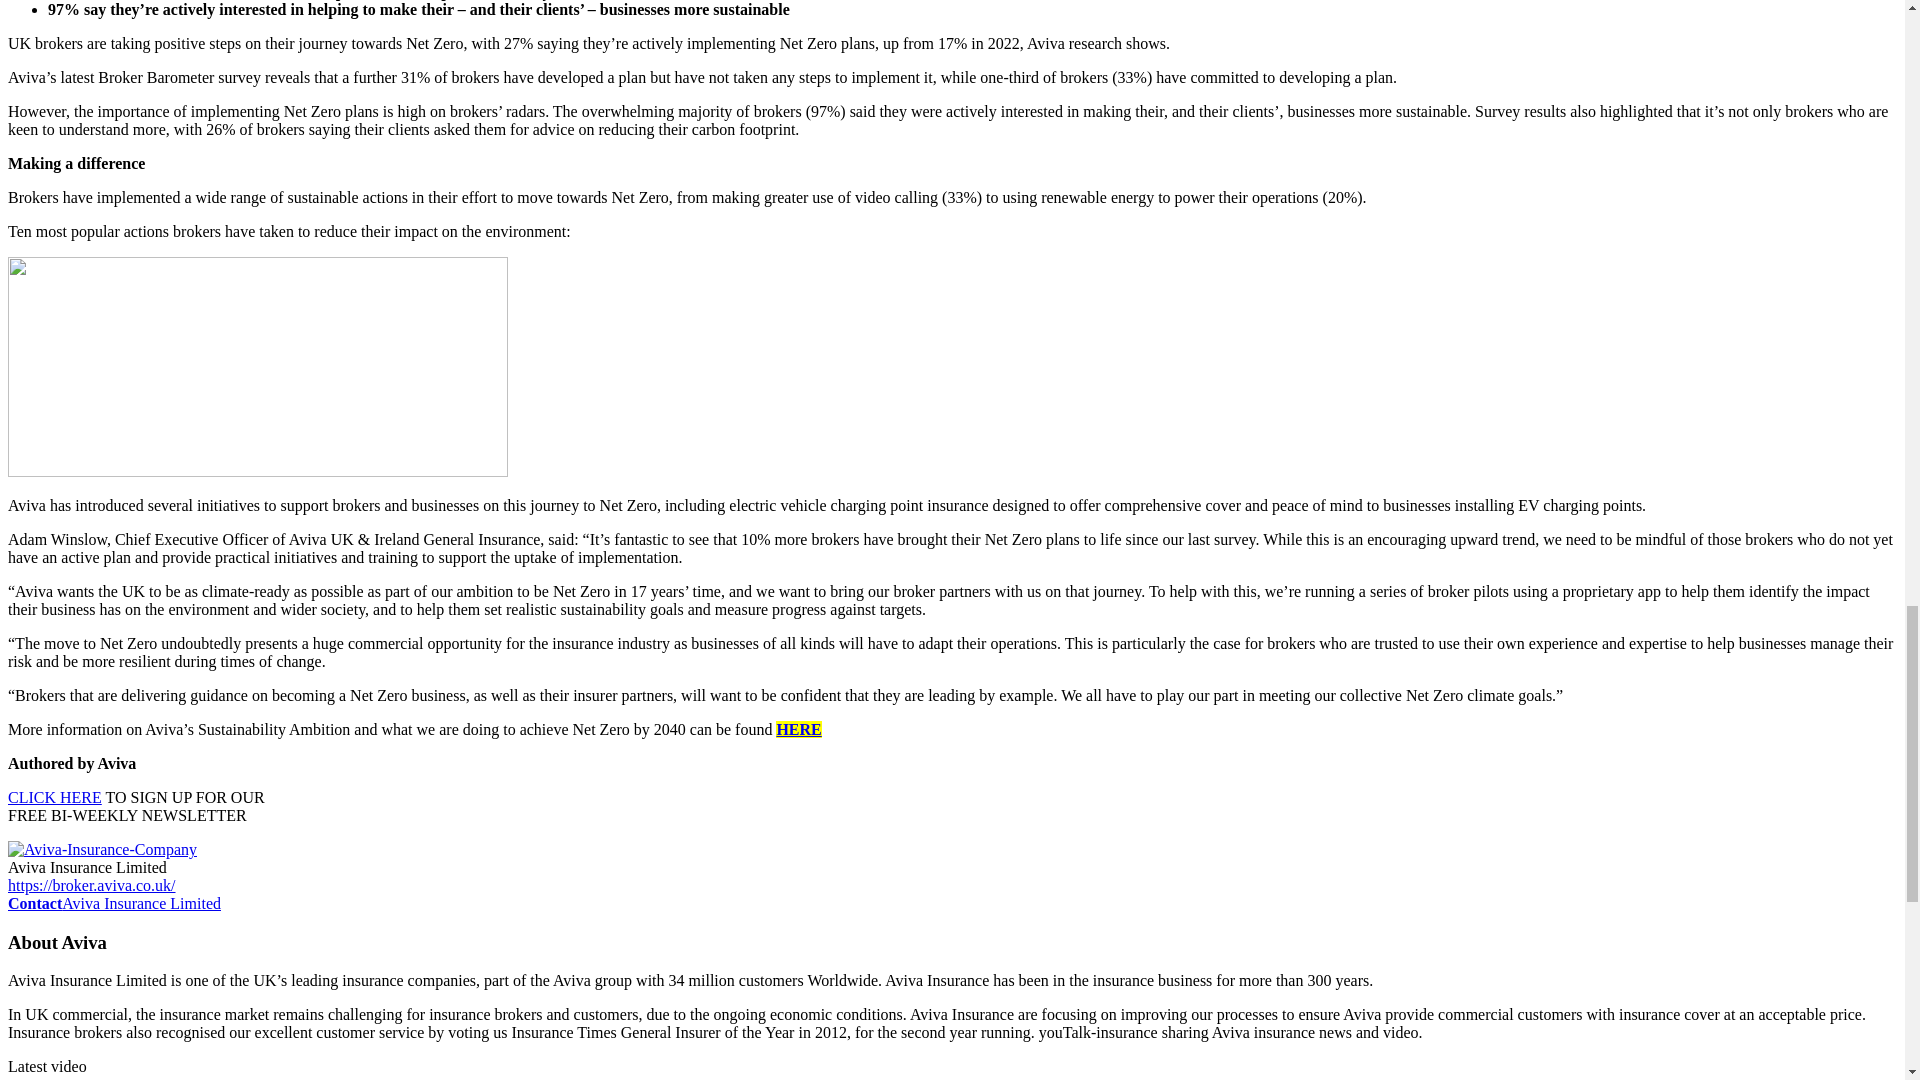 The image size is (1920, 1080). I want to click on Aviva Insurance Company, so click(102, 850).